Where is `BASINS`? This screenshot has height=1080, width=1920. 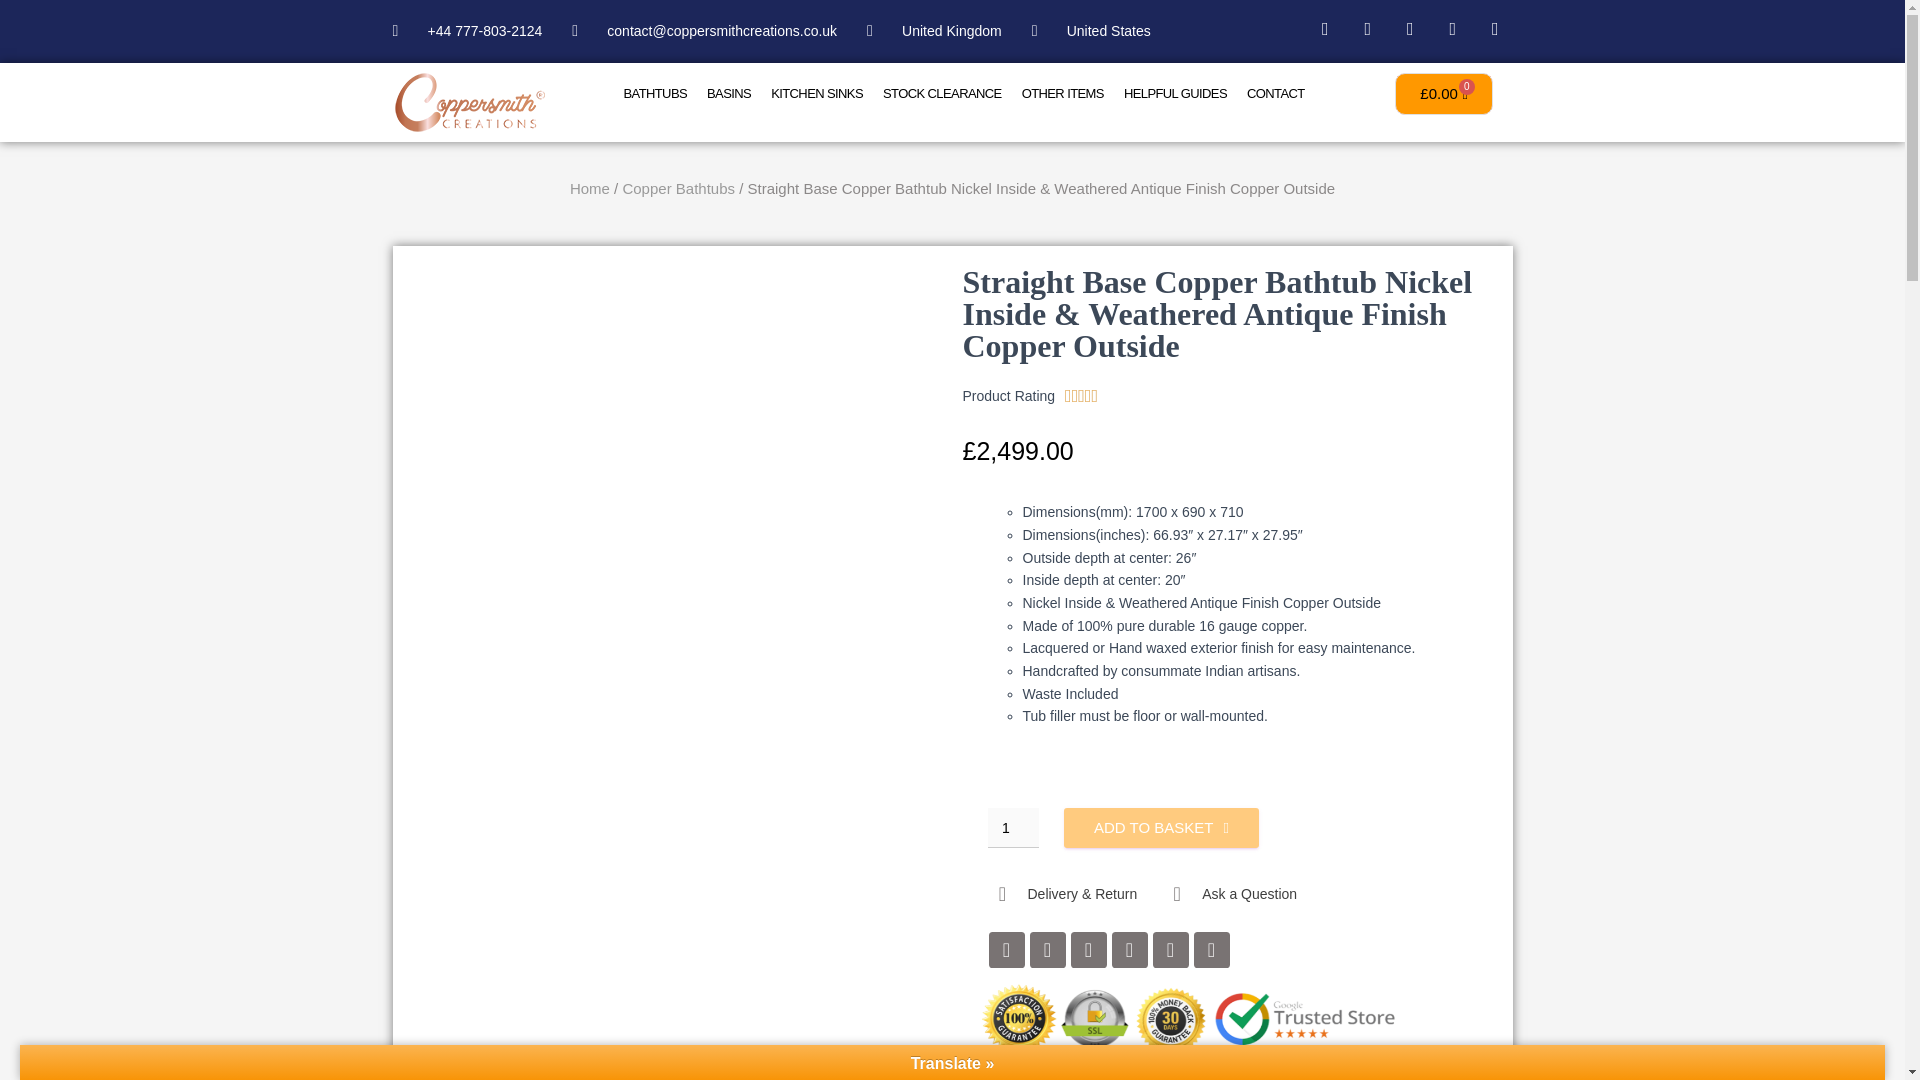 BASINS is located at coordinates (728, 94).